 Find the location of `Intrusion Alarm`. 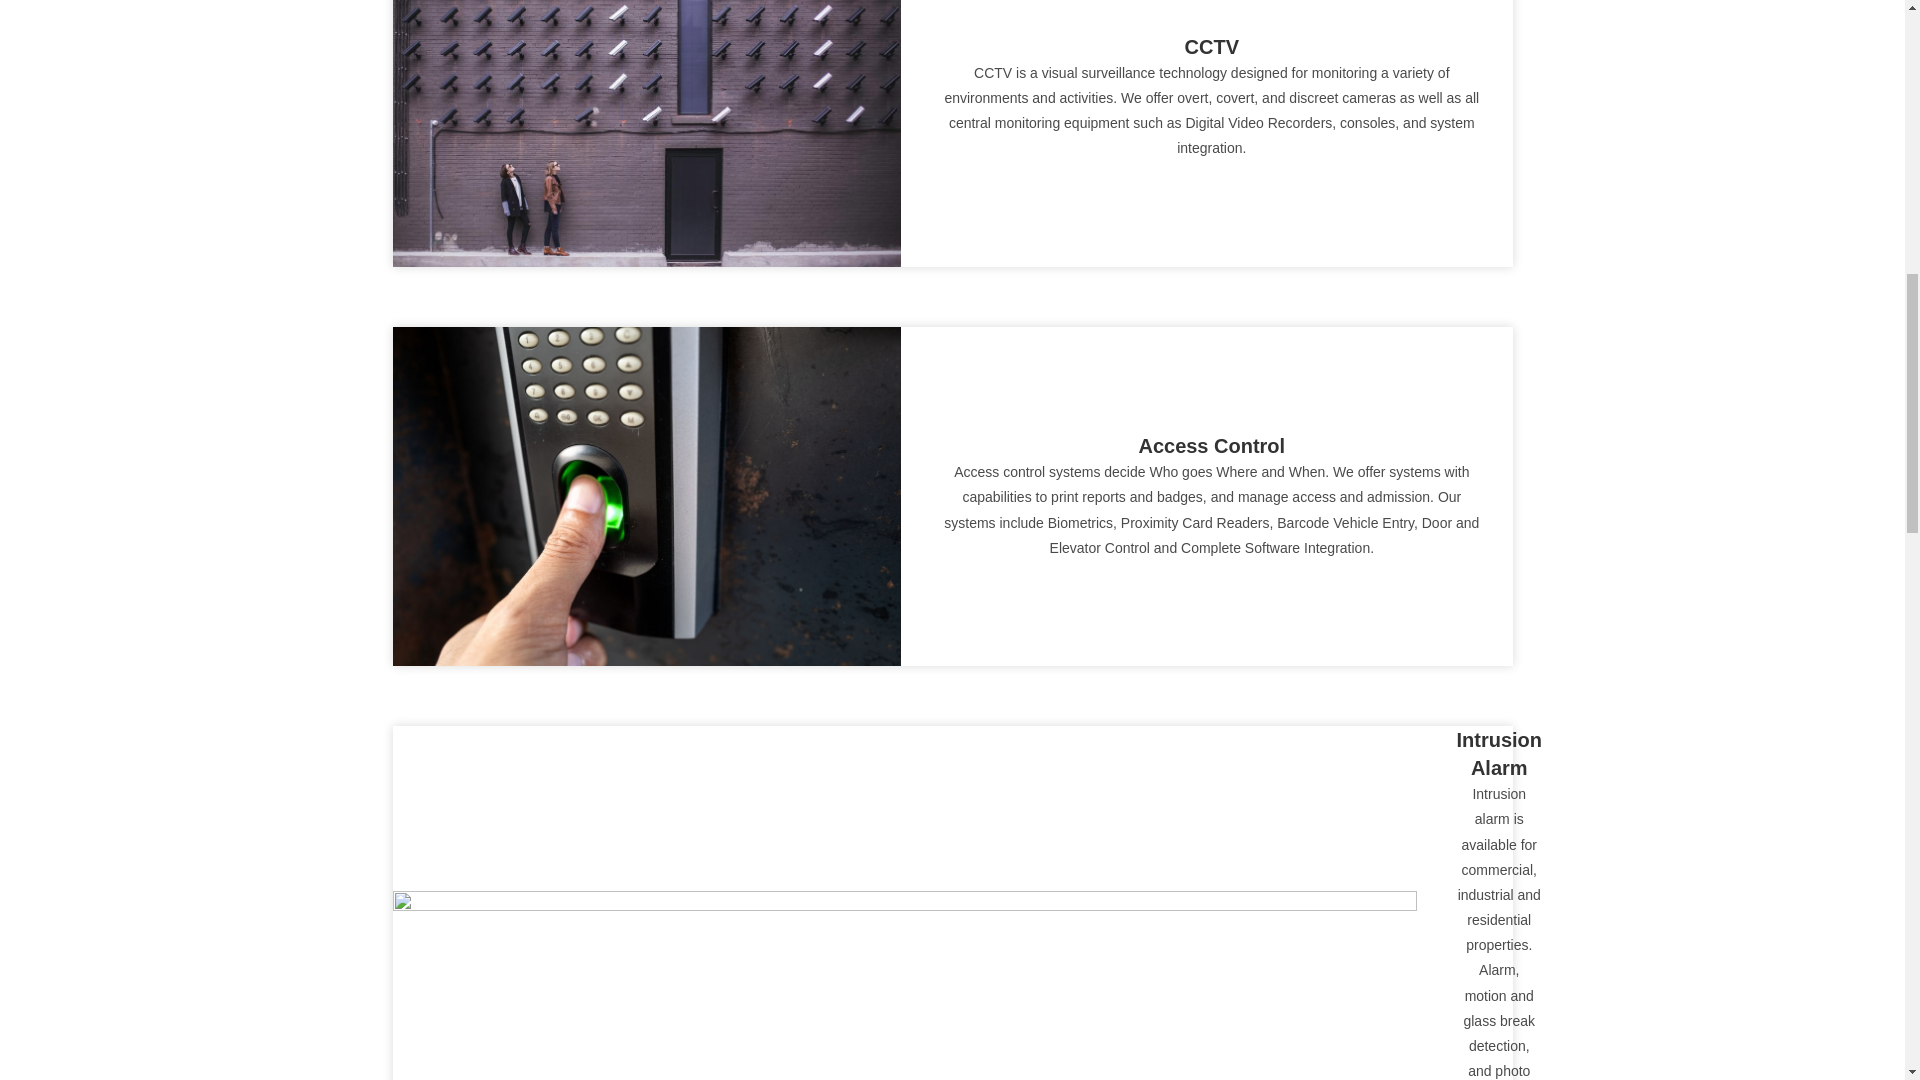

Intrusion Alarm is located at coordinates (1498, 754).